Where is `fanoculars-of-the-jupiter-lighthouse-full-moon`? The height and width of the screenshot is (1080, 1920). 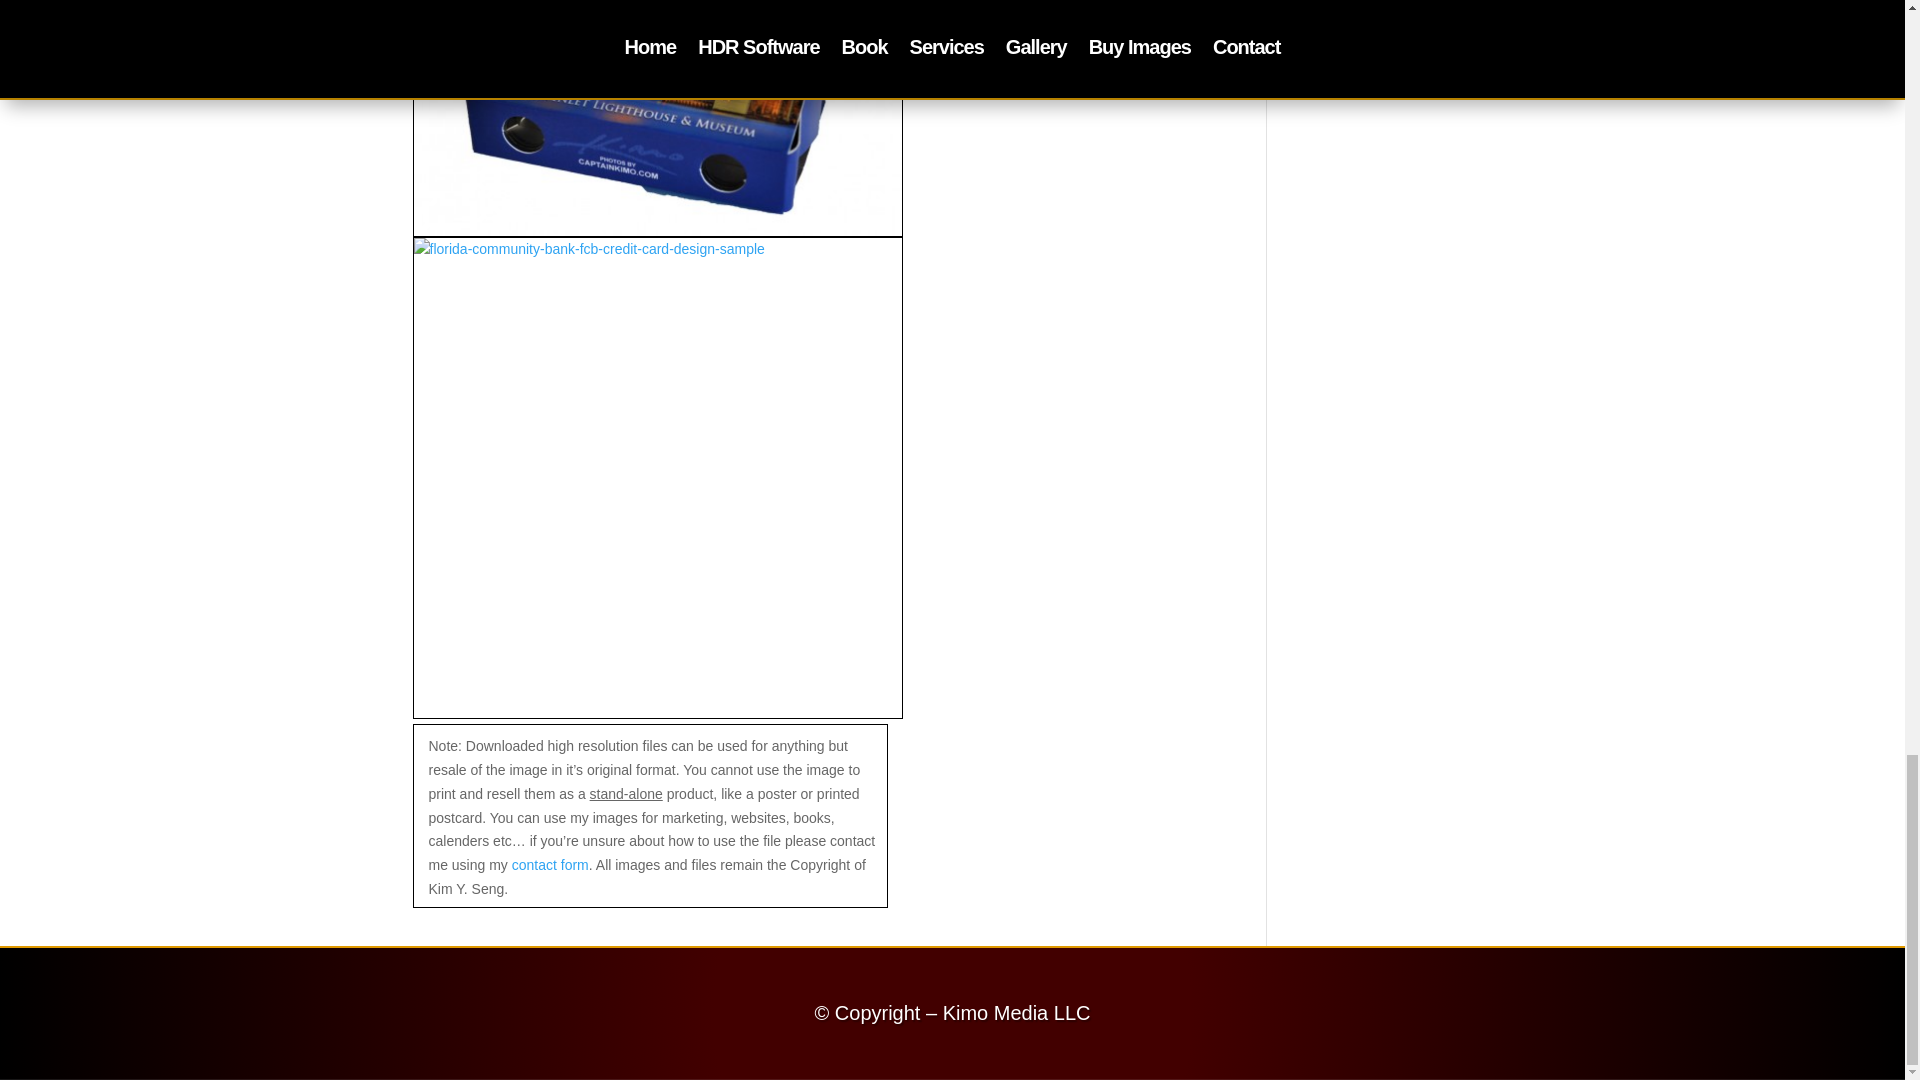
fanoculars-of-the-jupiter-lighthouse-full-moon is located at coordinates (657, 118).